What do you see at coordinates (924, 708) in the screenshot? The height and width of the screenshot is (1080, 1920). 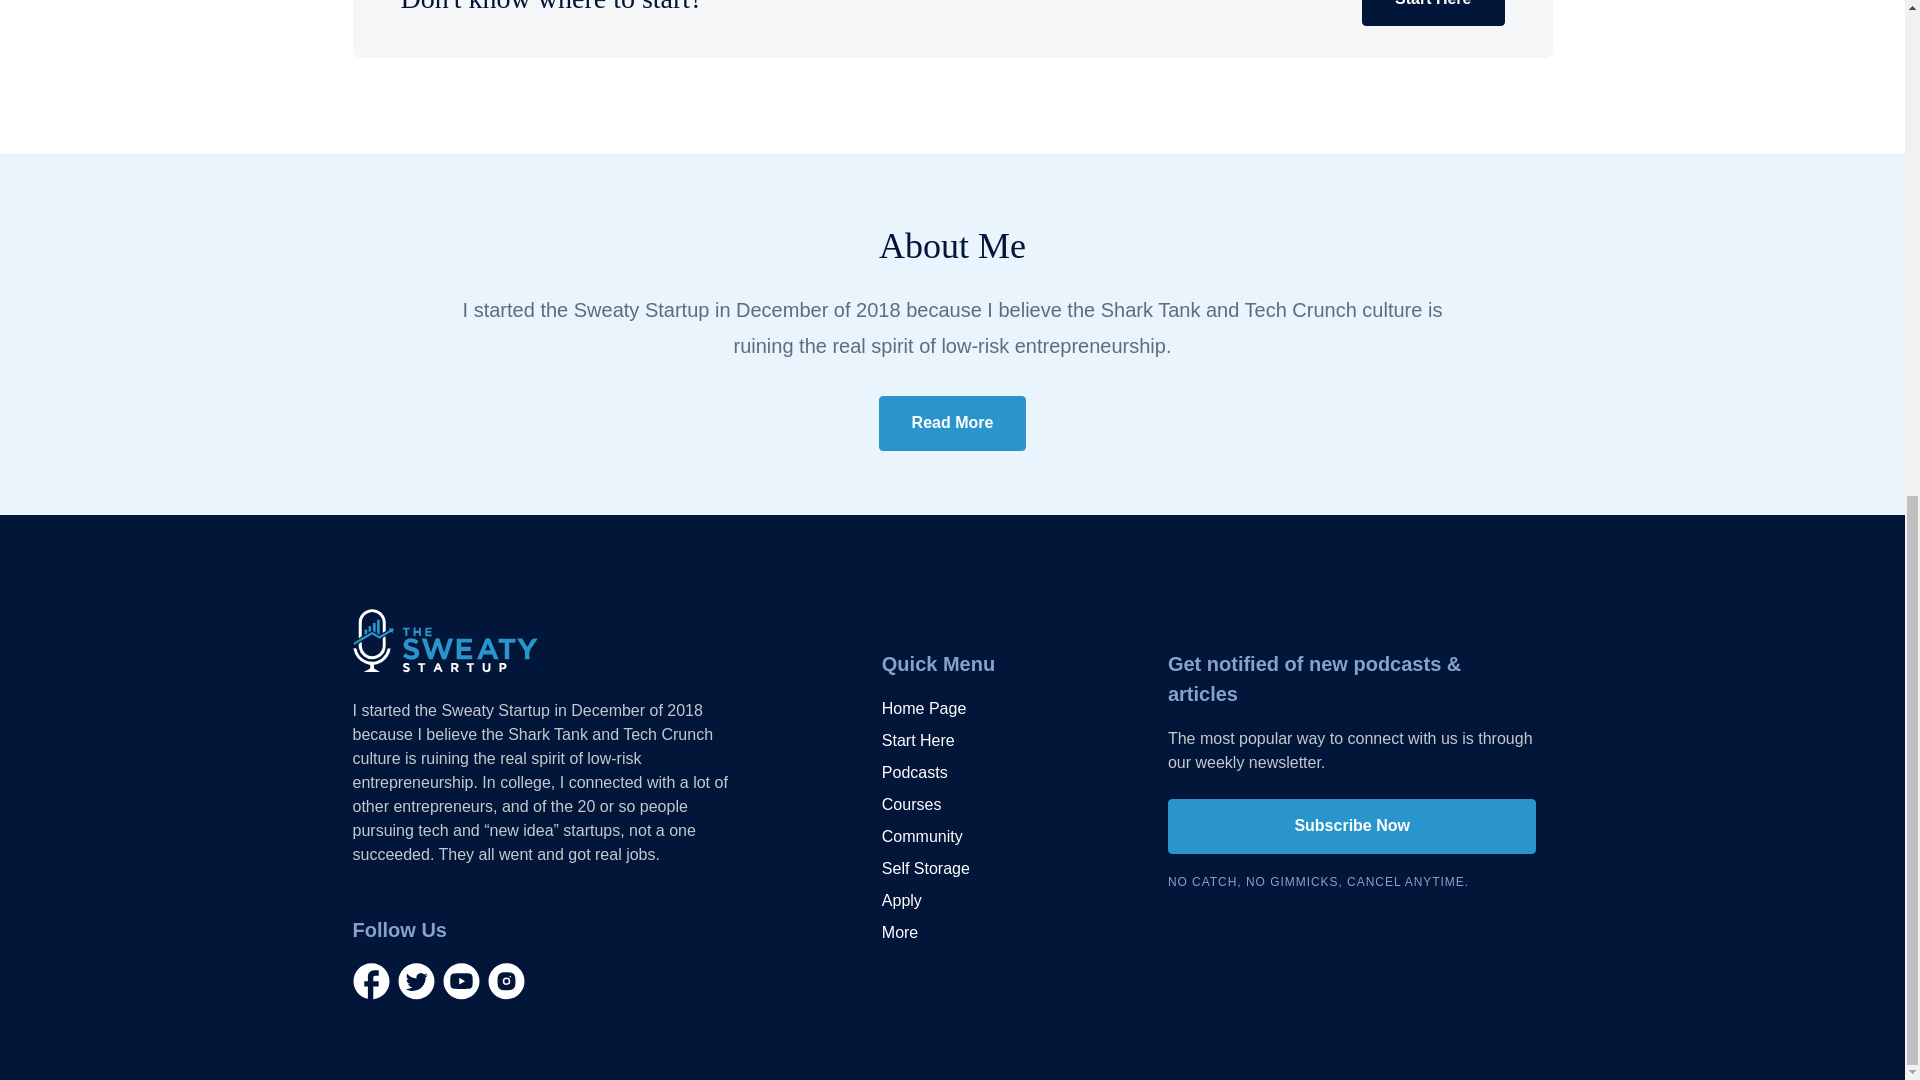 I see `Home Page` at bounding box center [924, 708].